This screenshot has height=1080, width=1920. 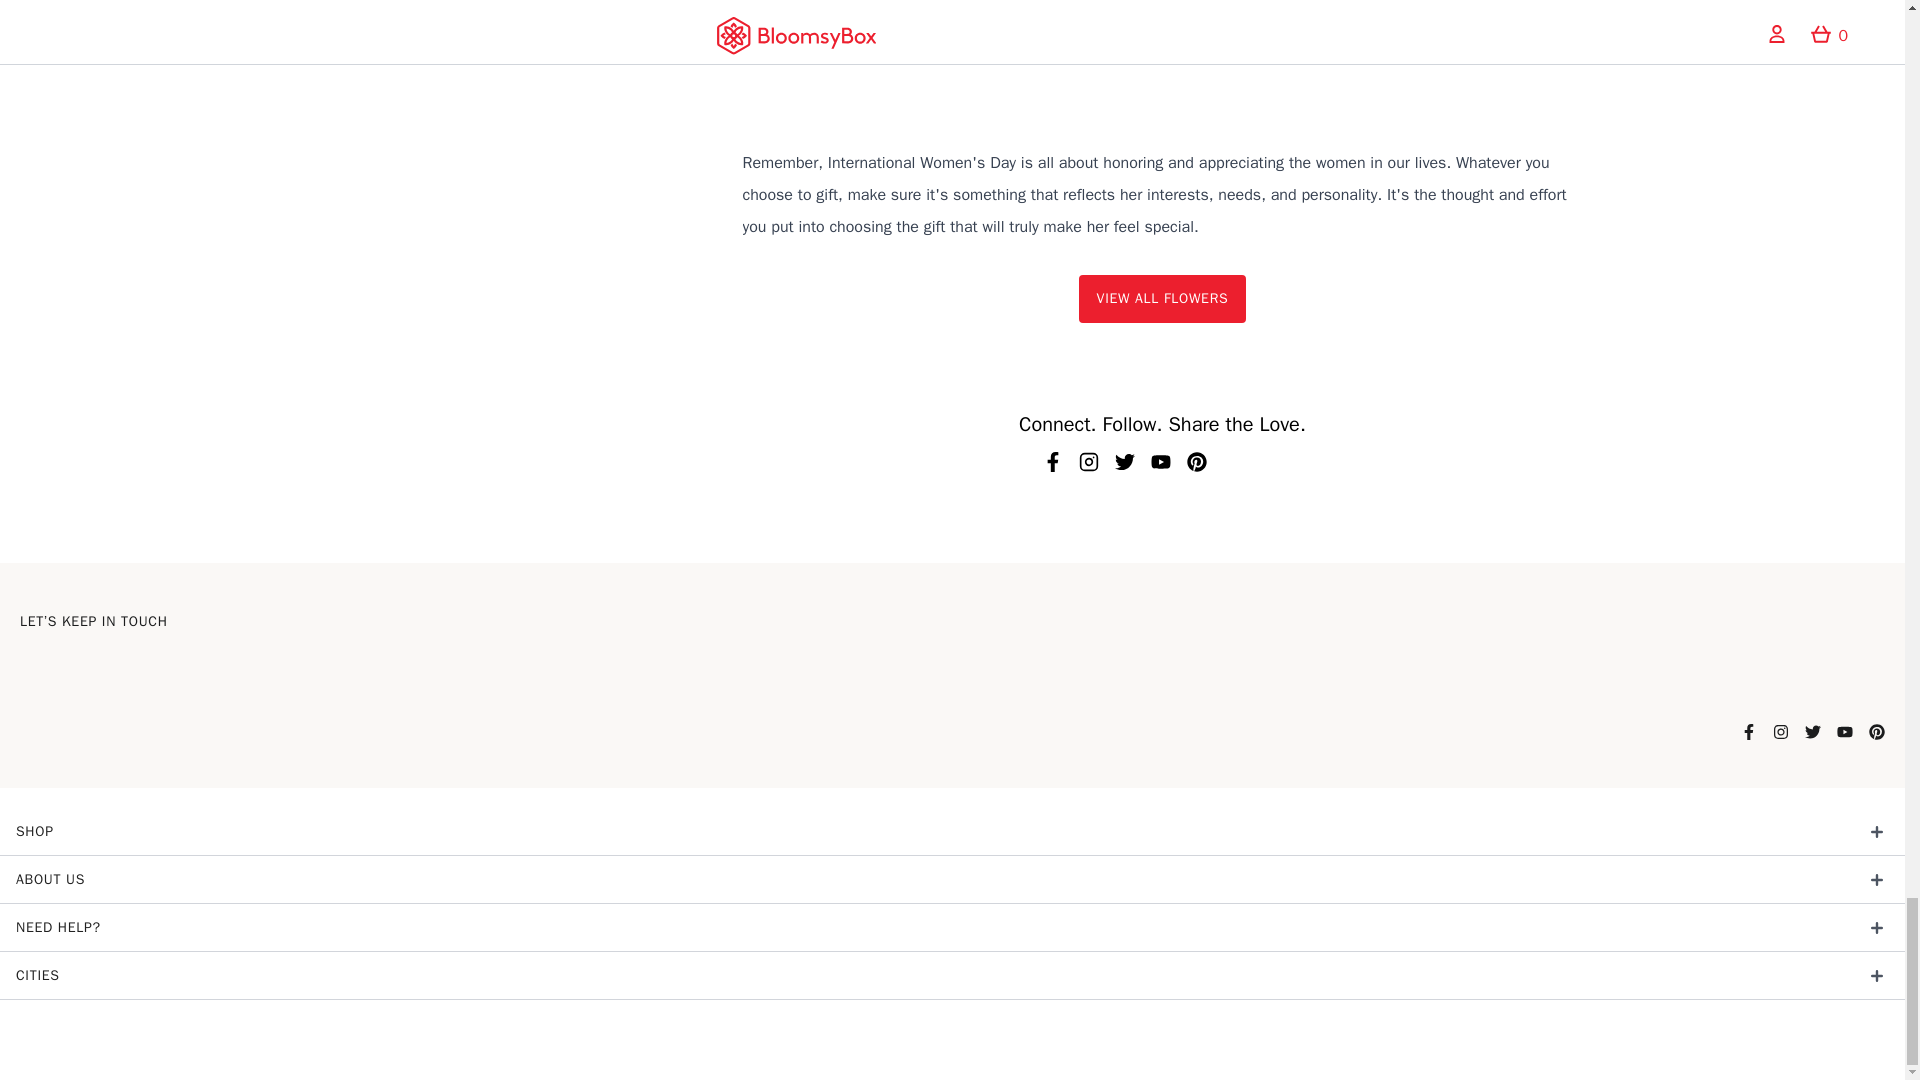 What do you see at coordinates (1052, 460) in the screenshot?
I see `facebook` at bounding box center [1052, 460].